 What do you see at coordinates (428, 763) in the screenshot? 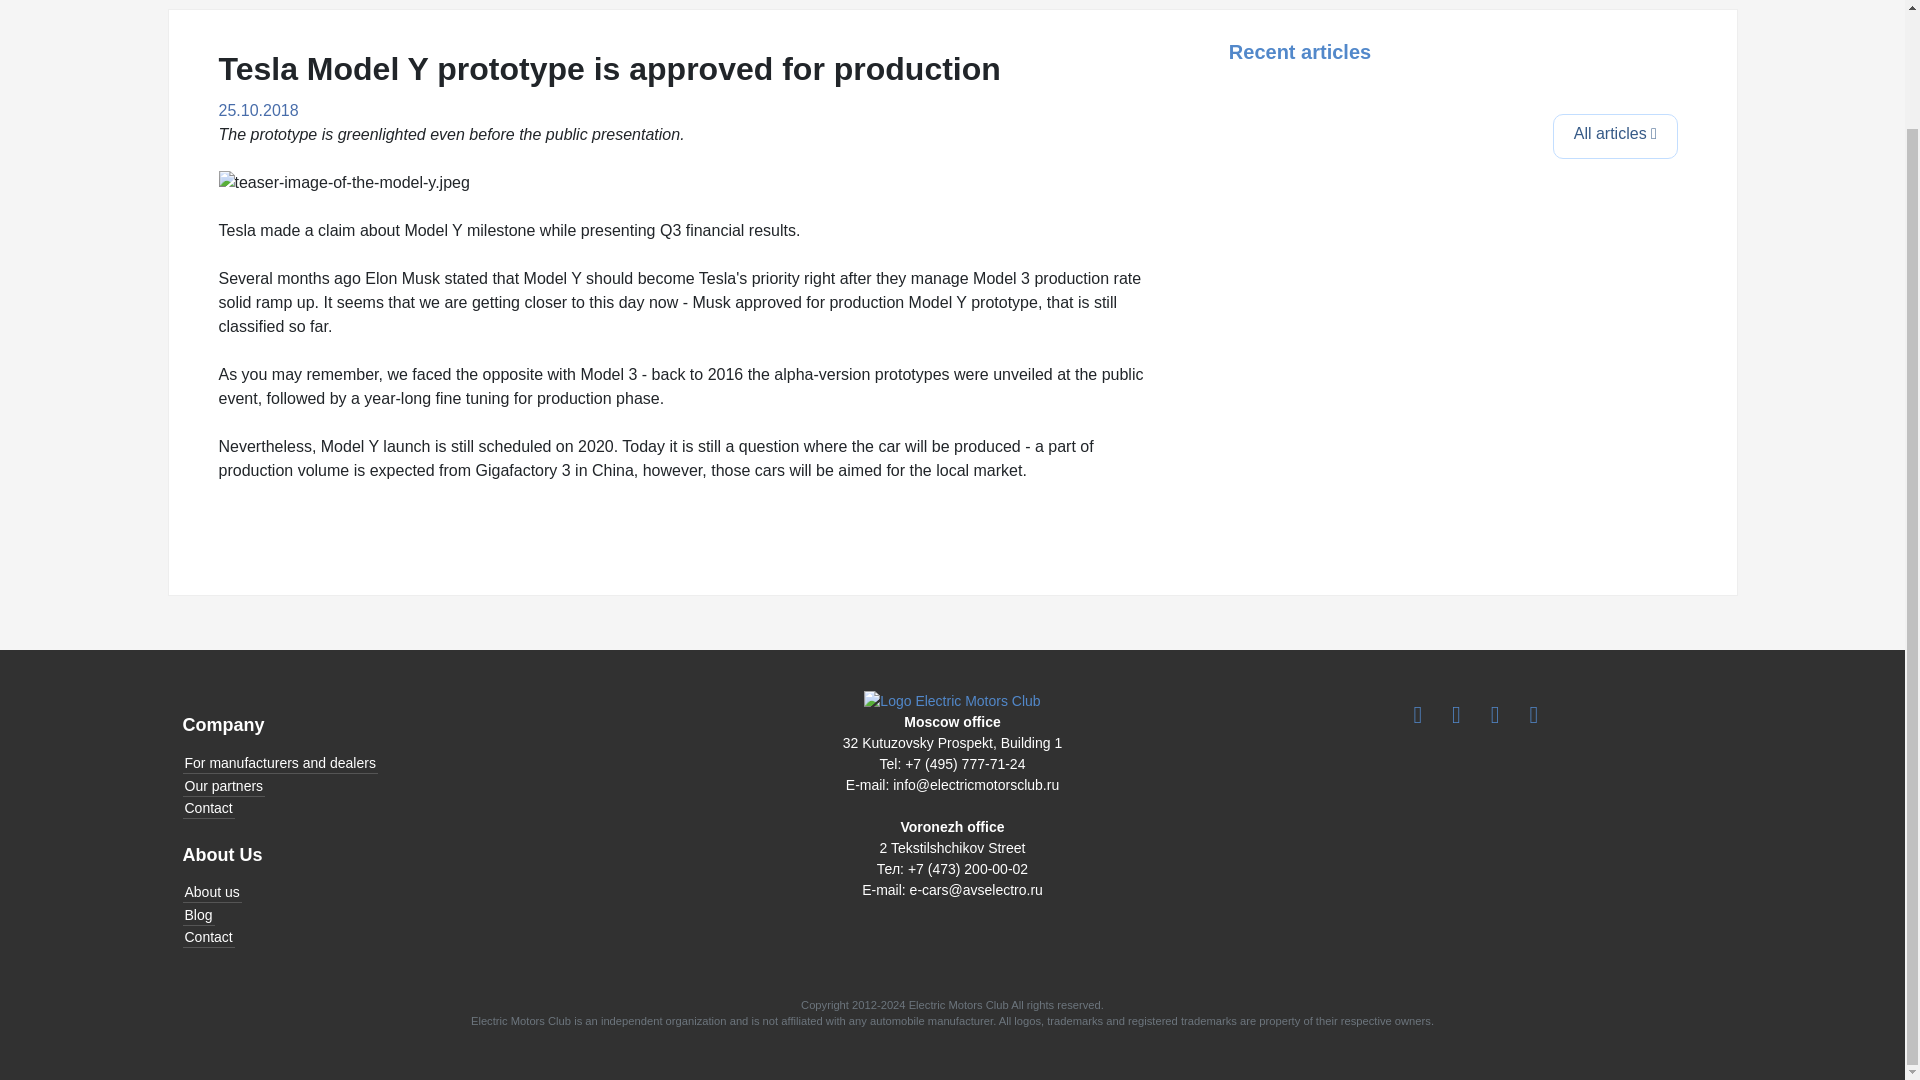
I see `For manufacturers and dealers` at bounding box center [428, 763].